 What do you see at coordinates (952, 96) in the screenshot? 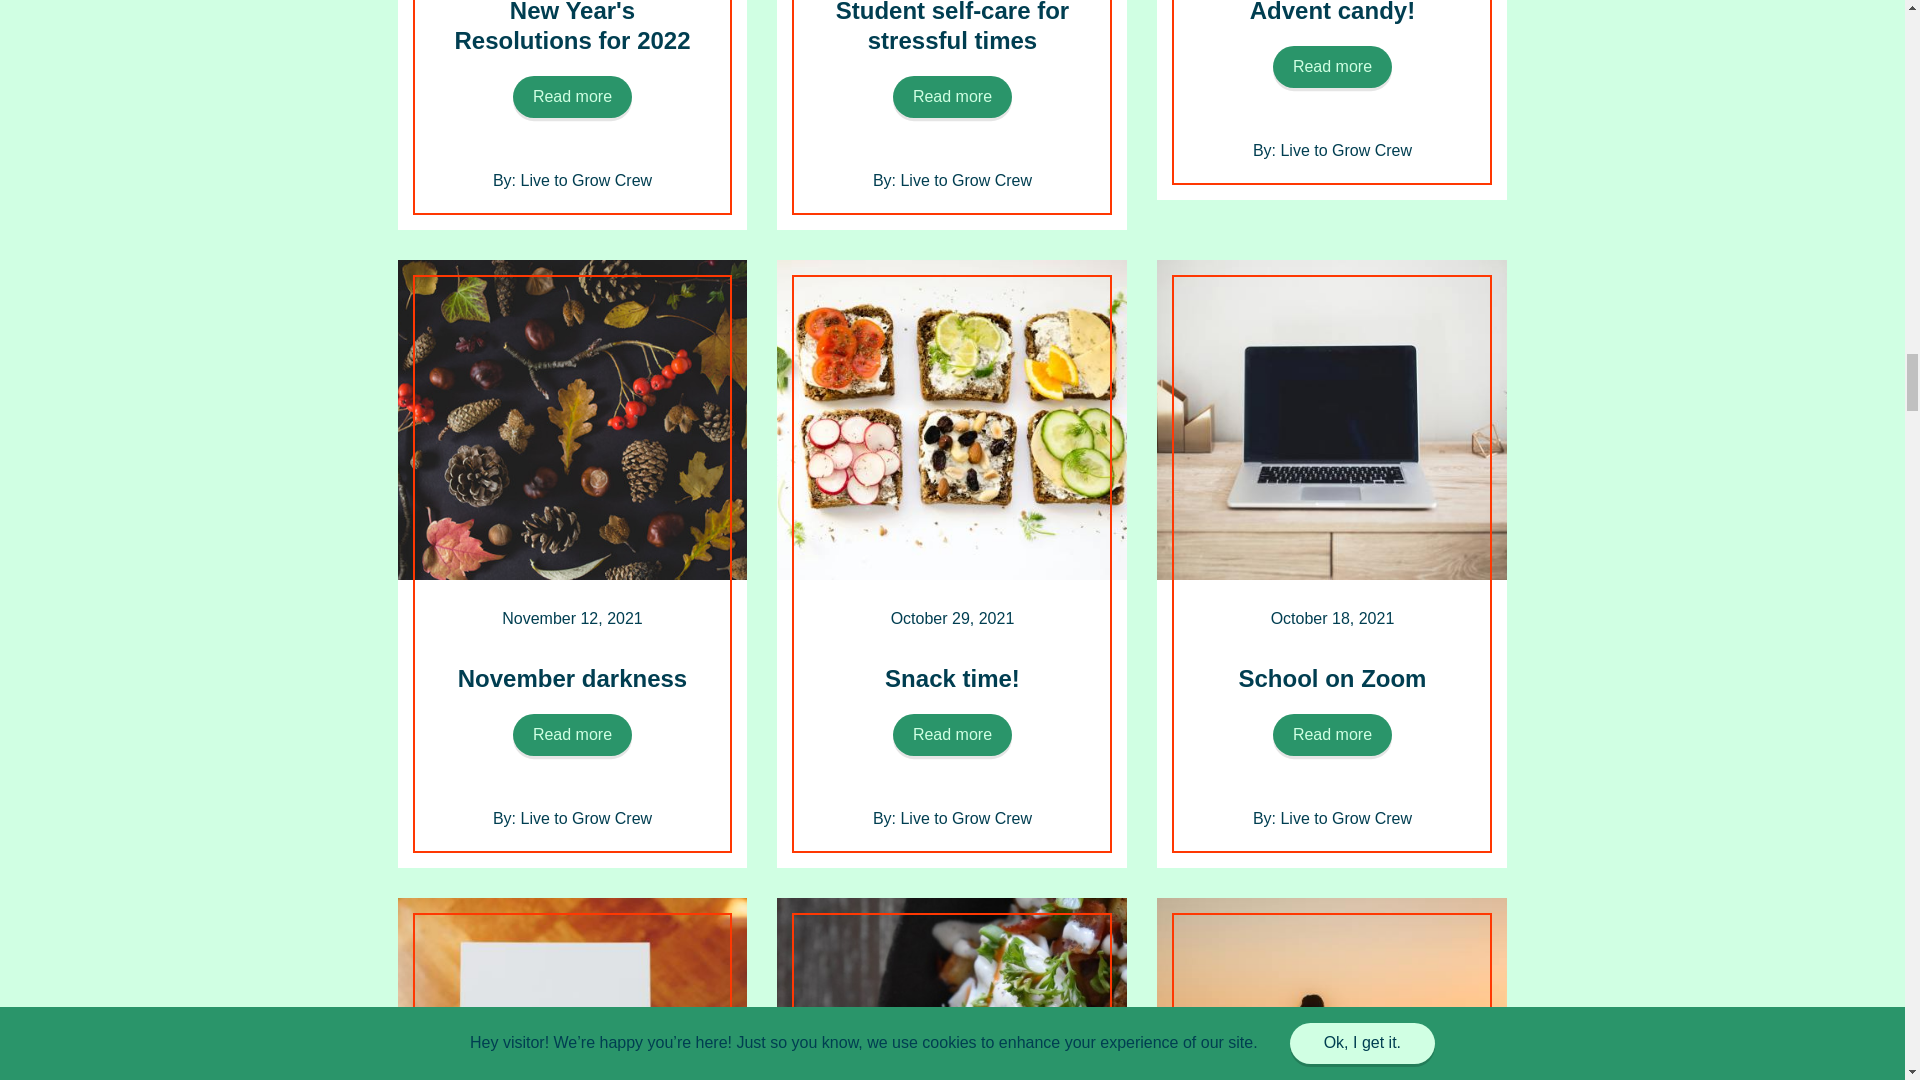
I see `Read more` at bounding box center [952, 96].